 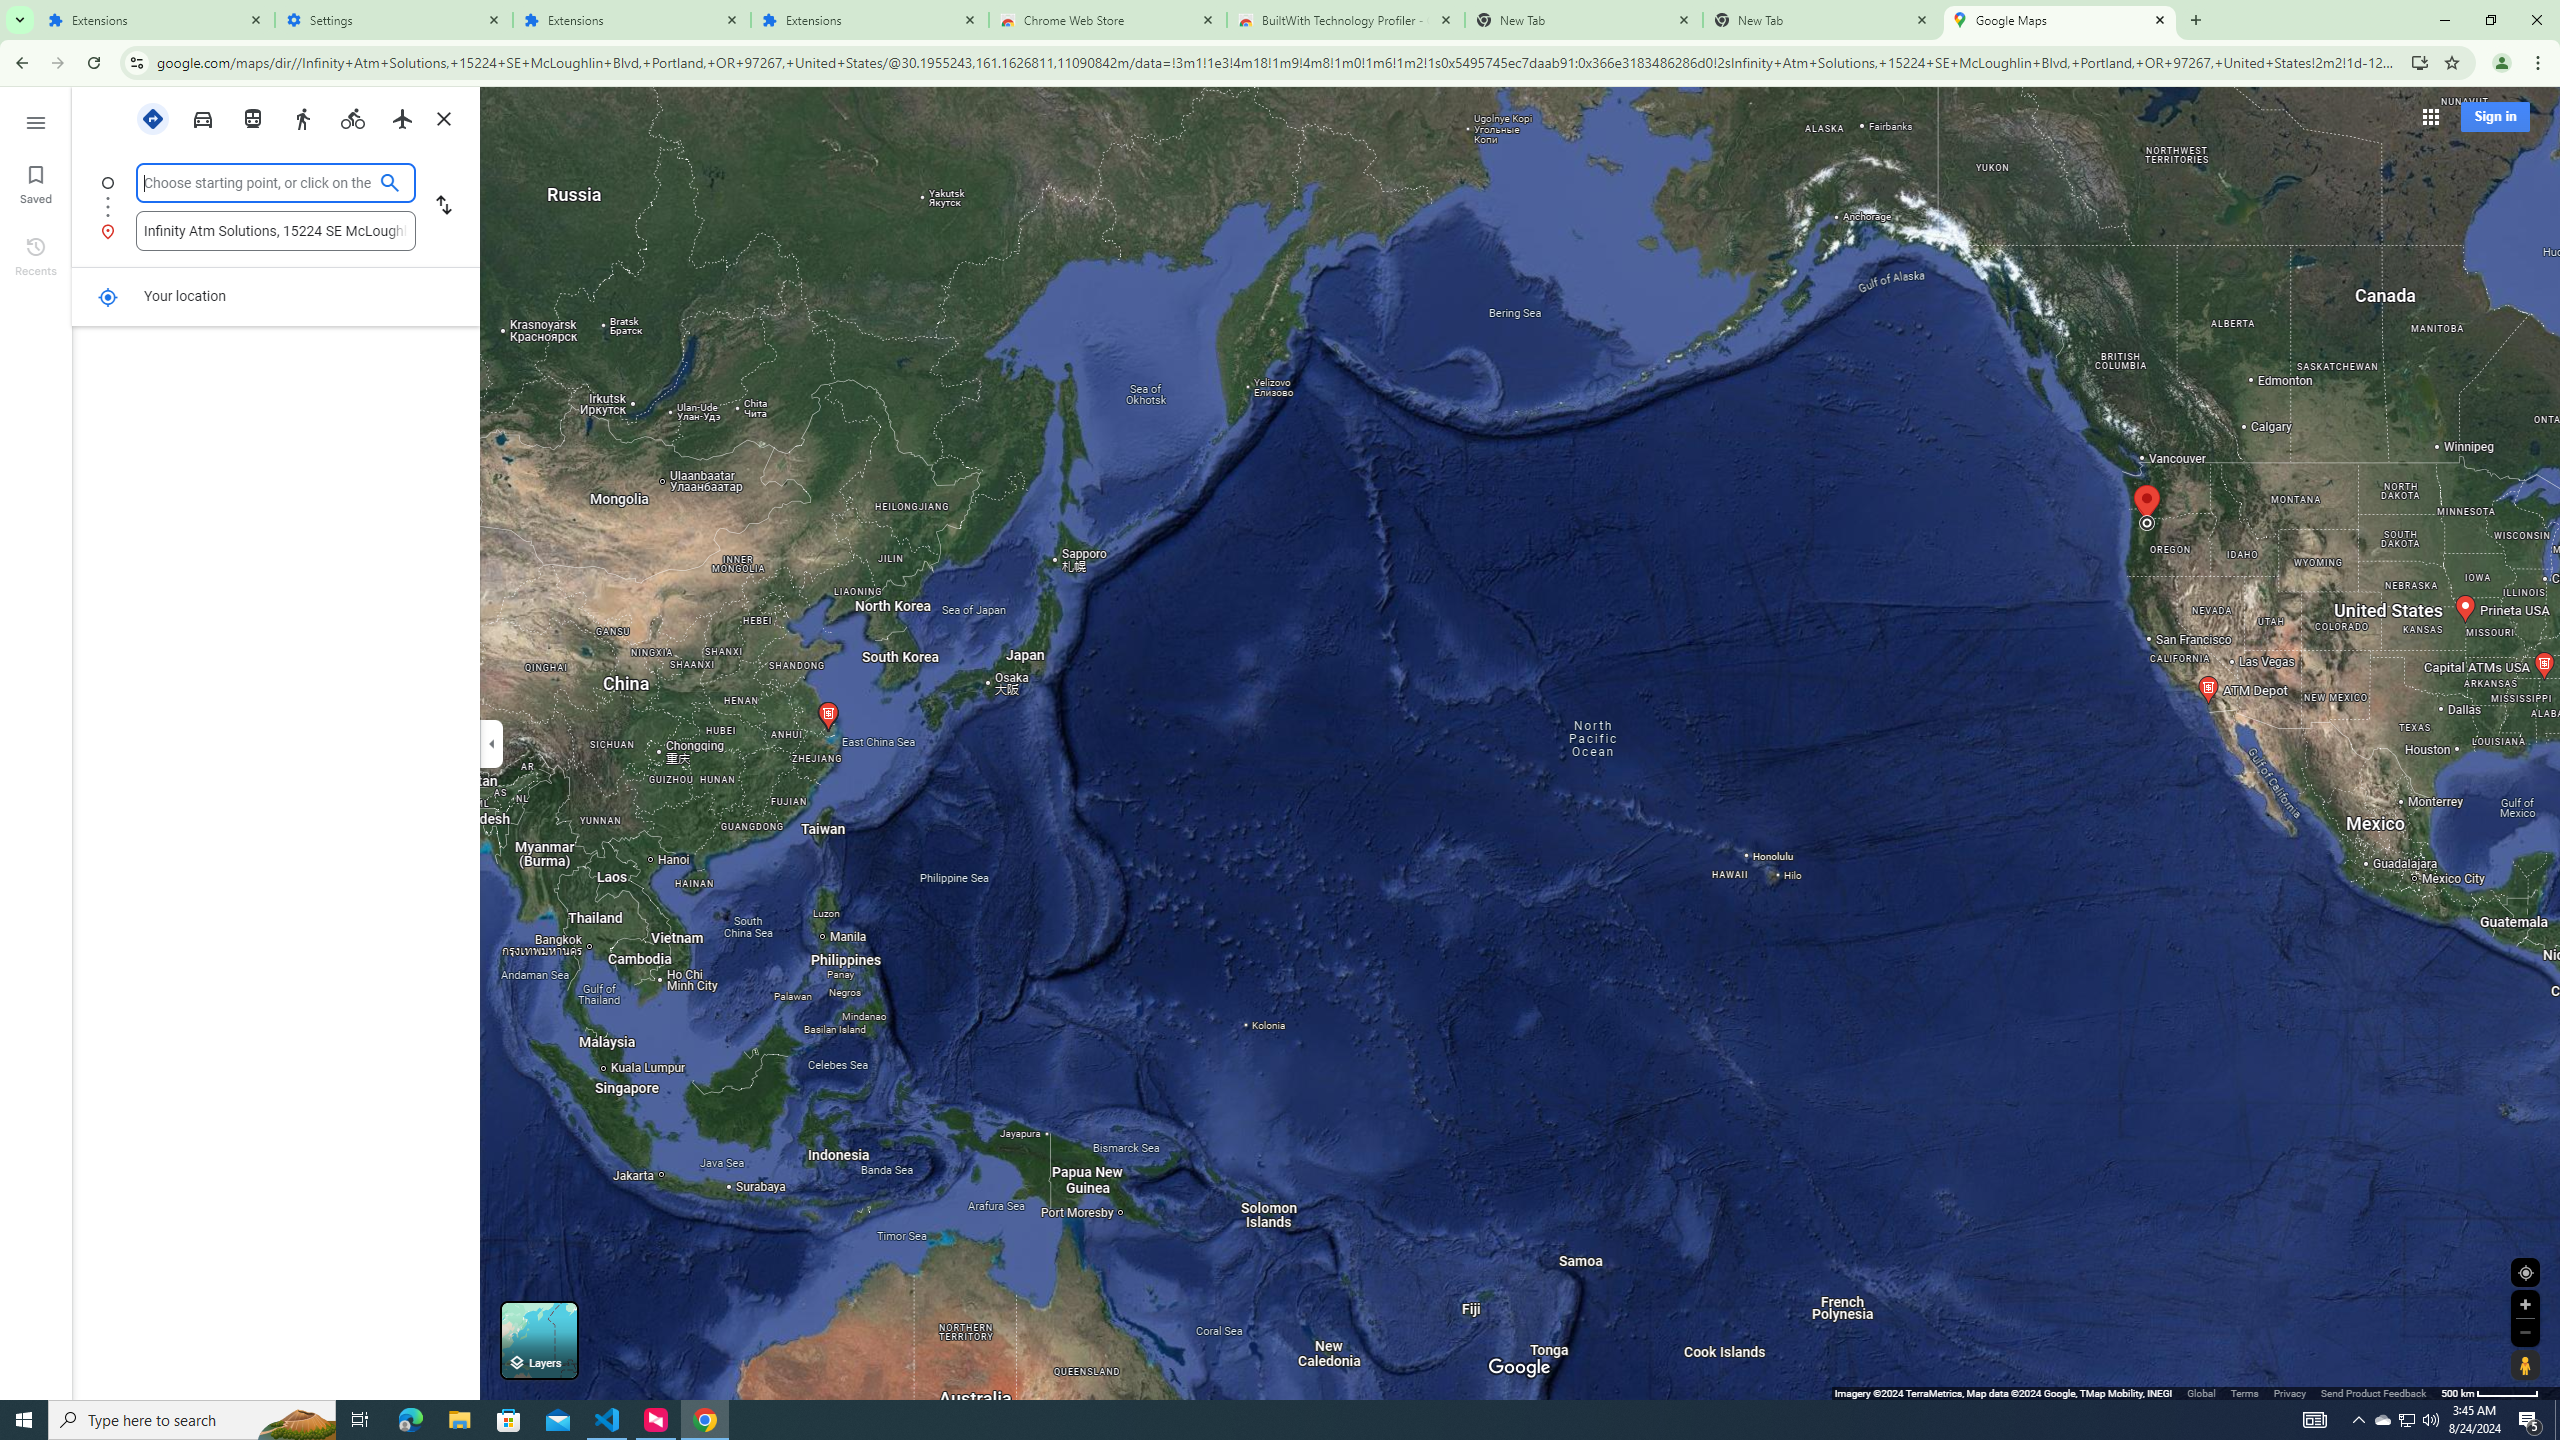 What do you see at coordinates (2195, 20) in the screenshot?
I see `New Tab` at bounding box center [2195, 20].